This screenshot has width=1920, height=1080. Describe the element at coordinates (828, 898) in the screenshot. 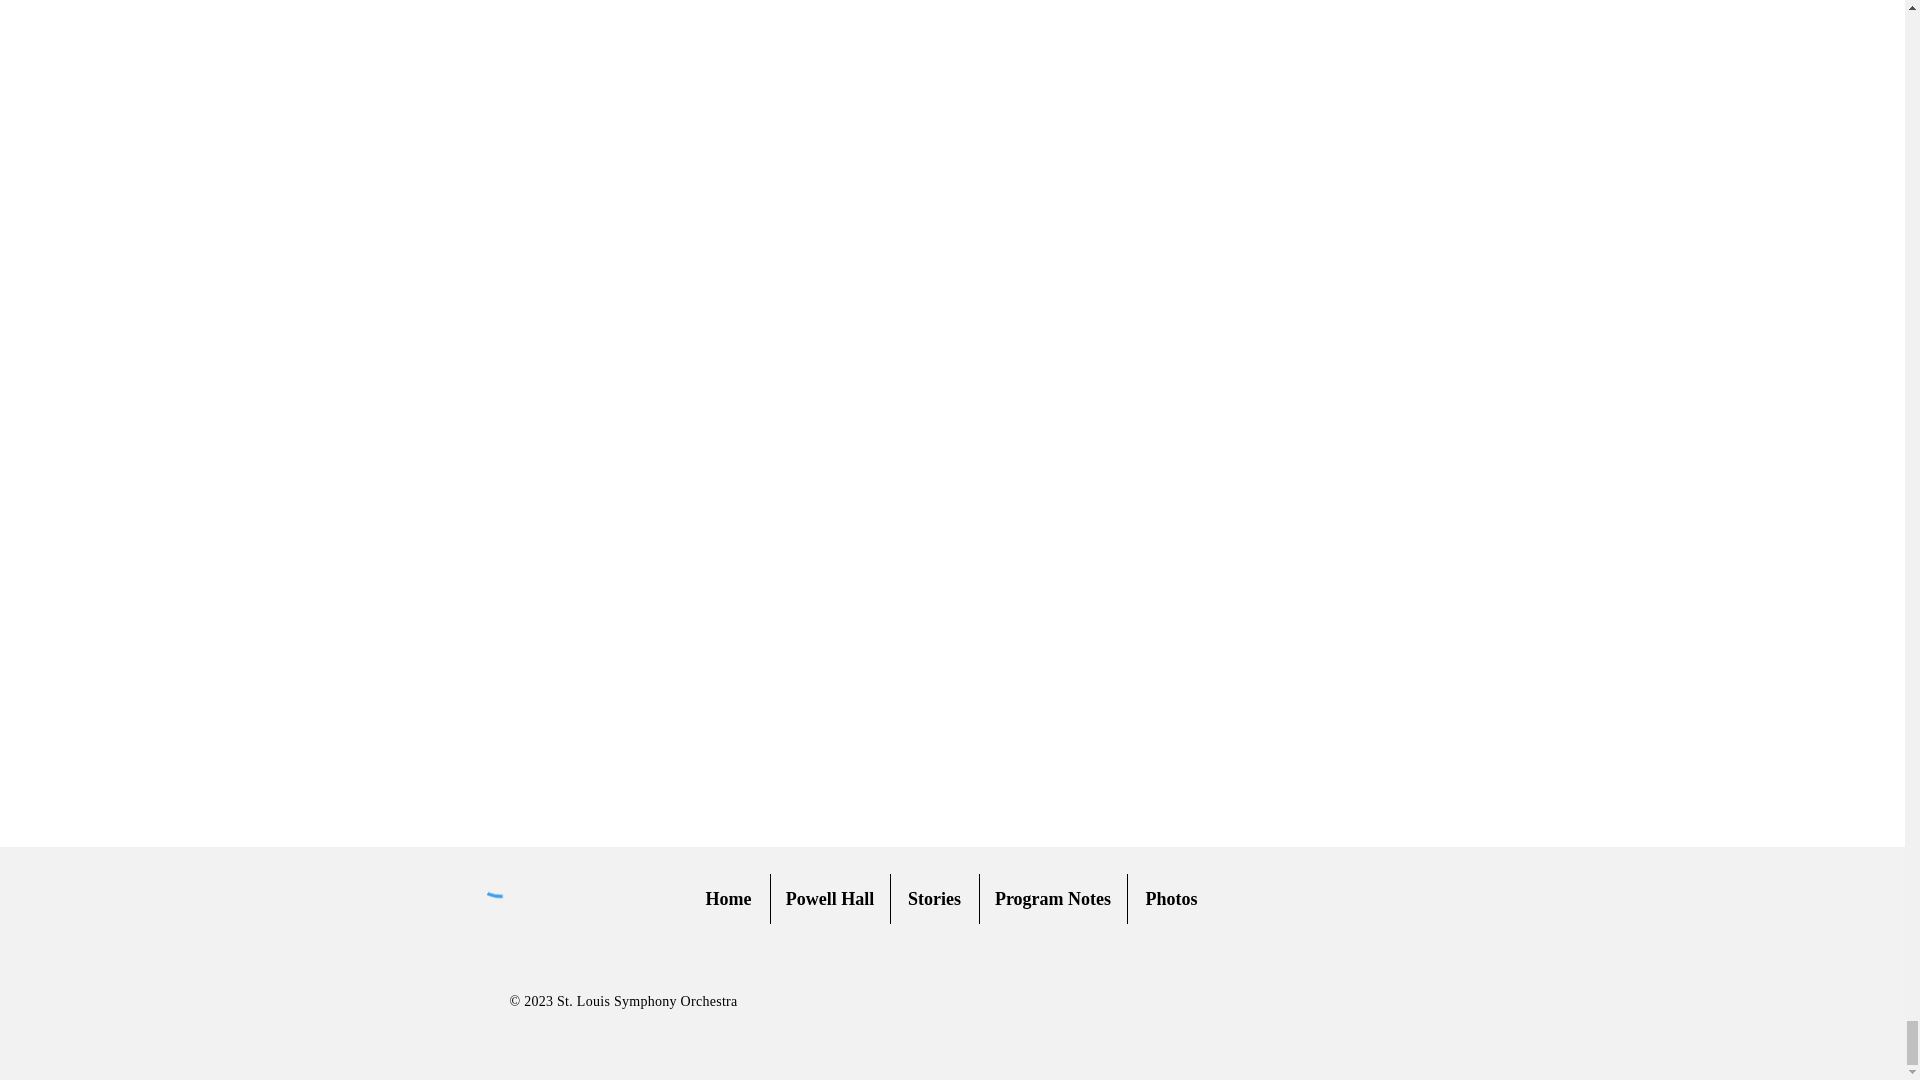

I see `Powell Hall` at that location.